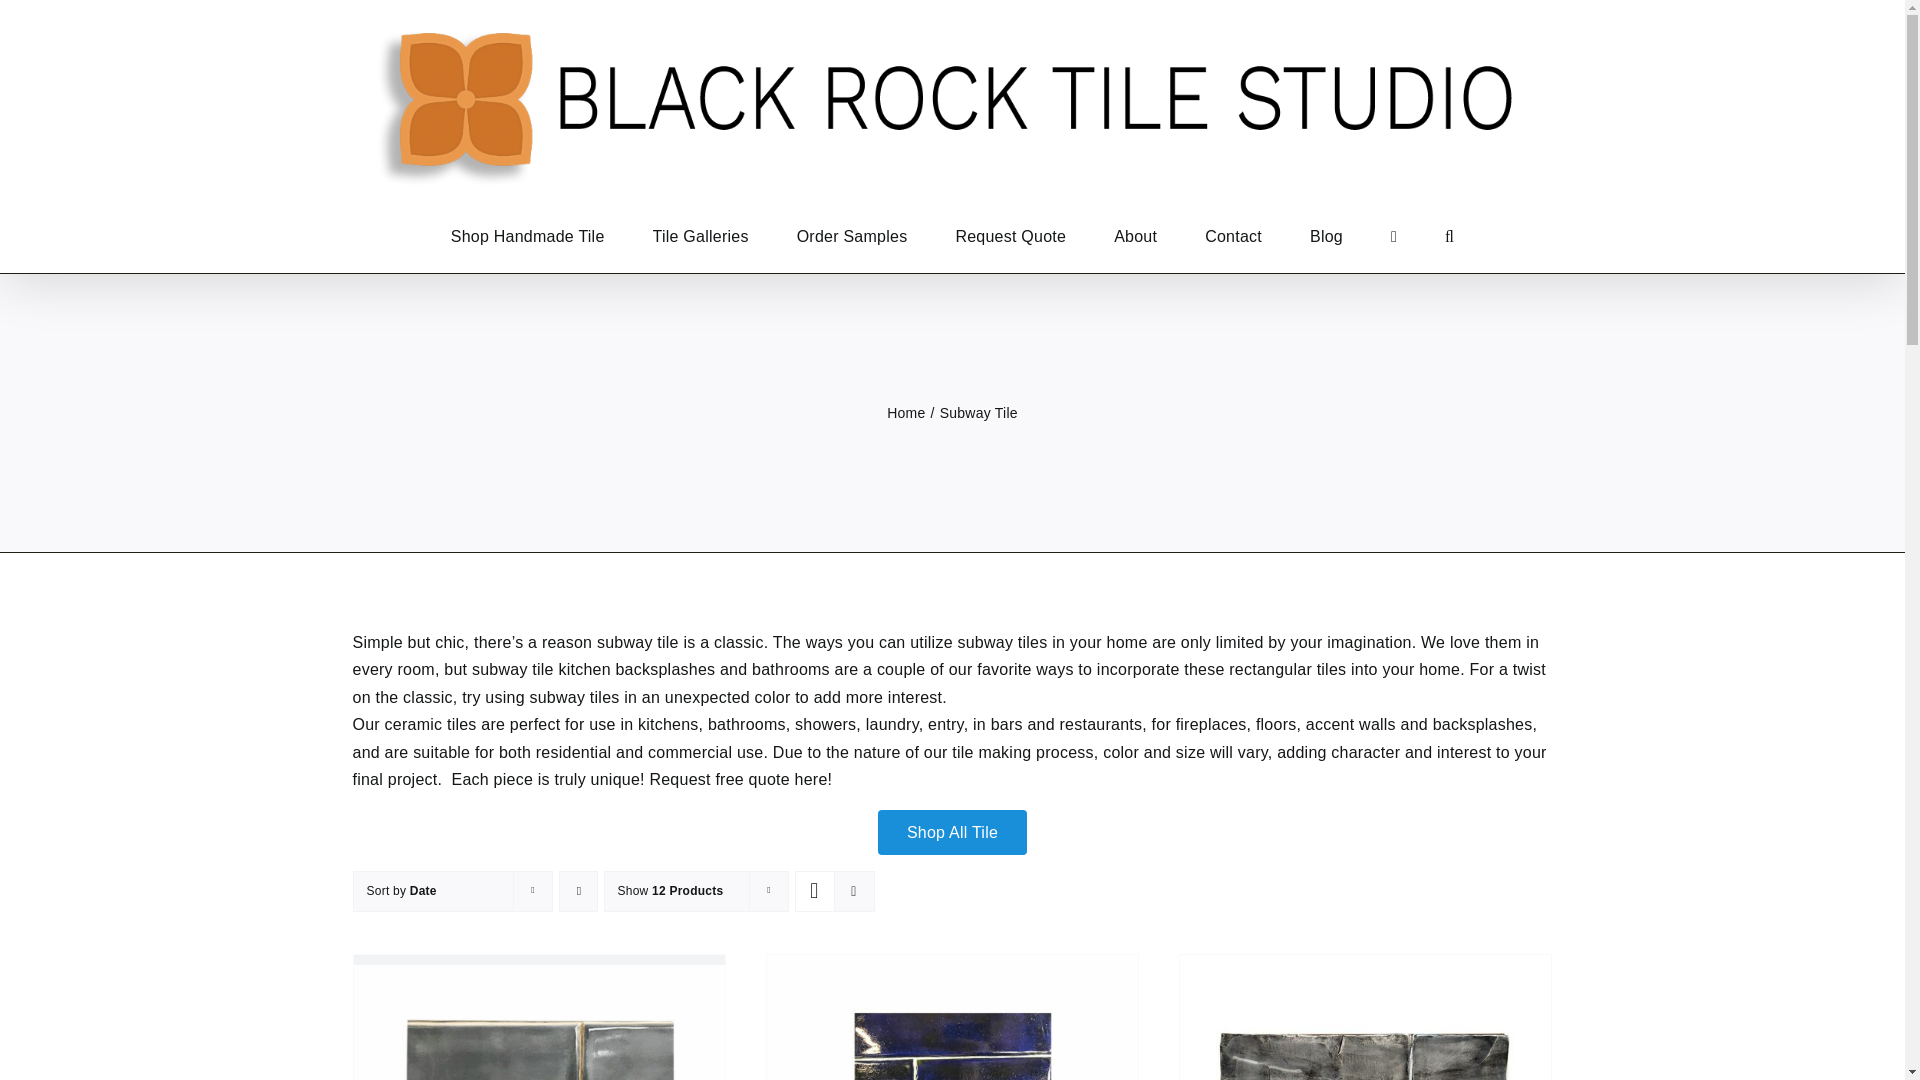 The image size is (1920, 1080). I want to click on Order Tile Samples, so click(852, 236).